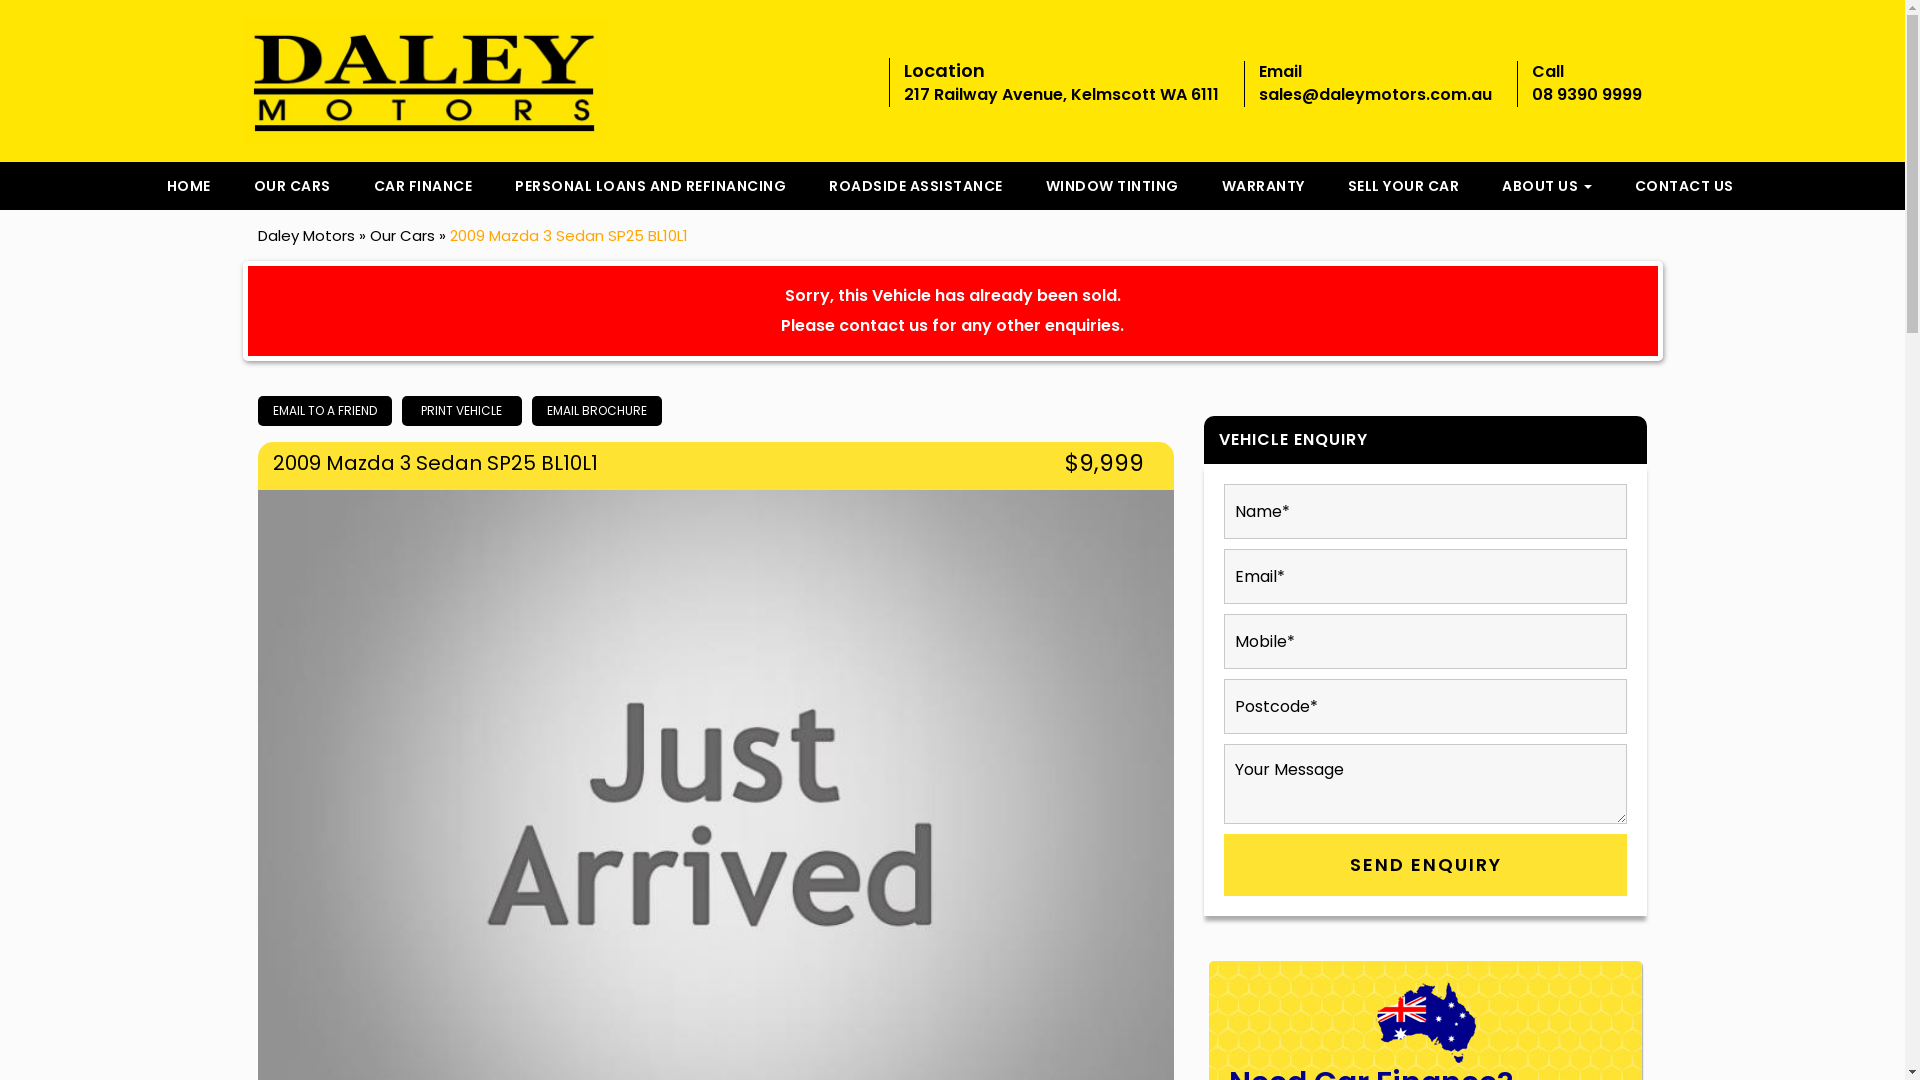 This screenshot has height=1080, width=1920. Describe the element at coordinates (188, 186) in the screenshot. I see `HOME` at that location.